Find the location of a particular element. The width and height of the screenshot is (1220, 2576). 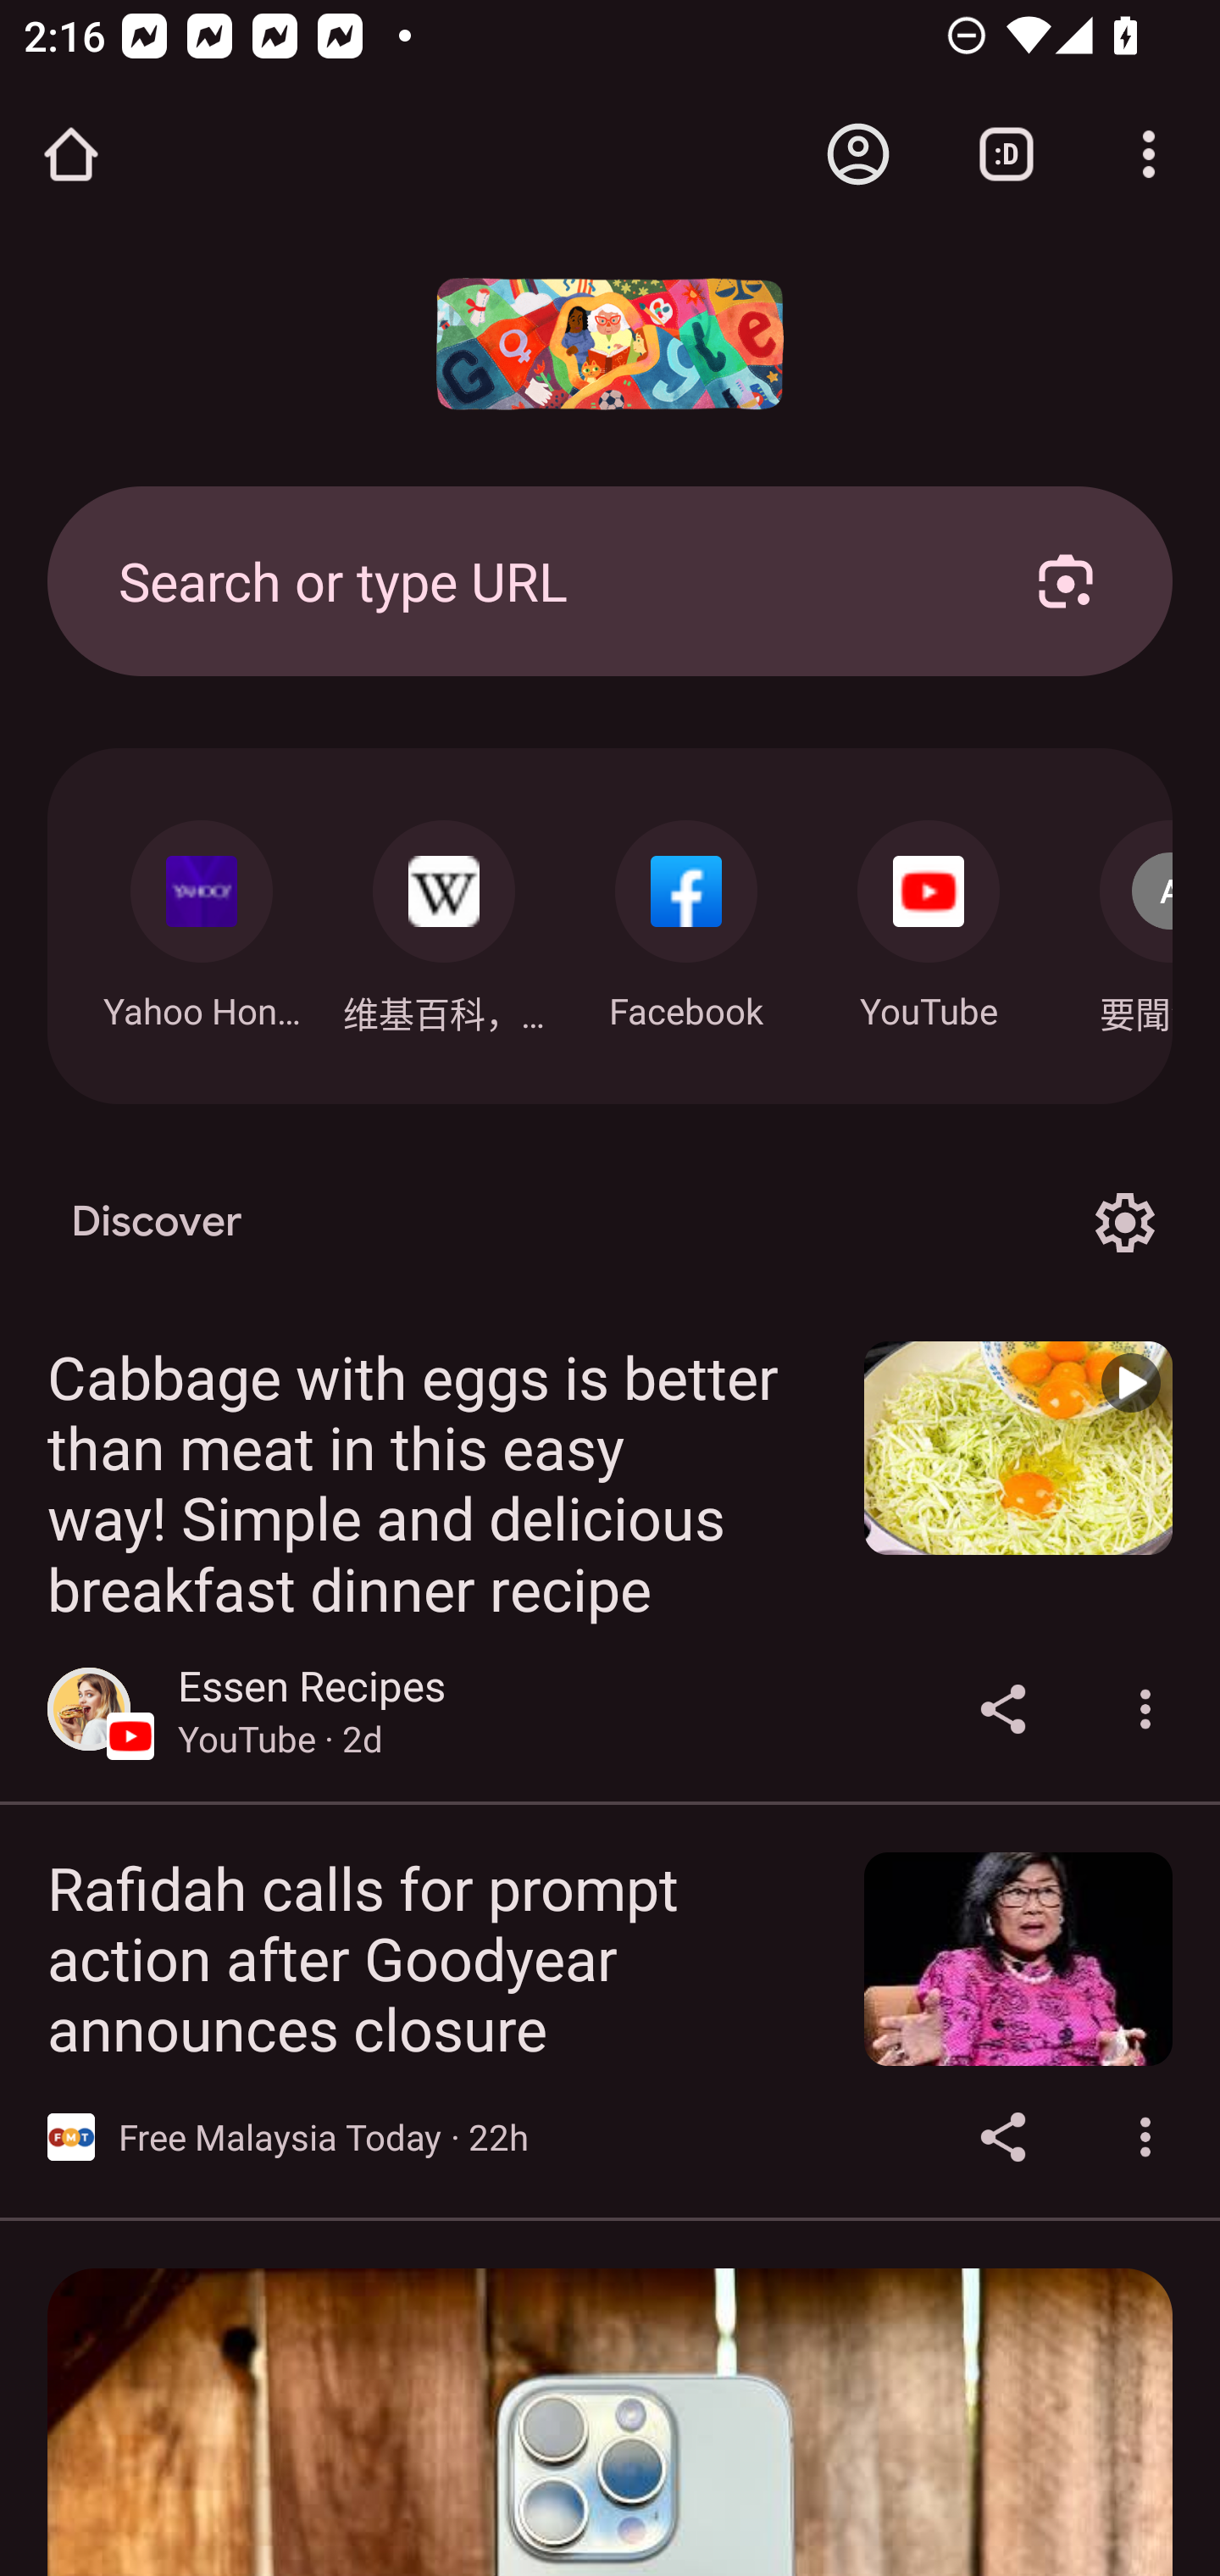

Open the home page is located at coordinates (71, 154).